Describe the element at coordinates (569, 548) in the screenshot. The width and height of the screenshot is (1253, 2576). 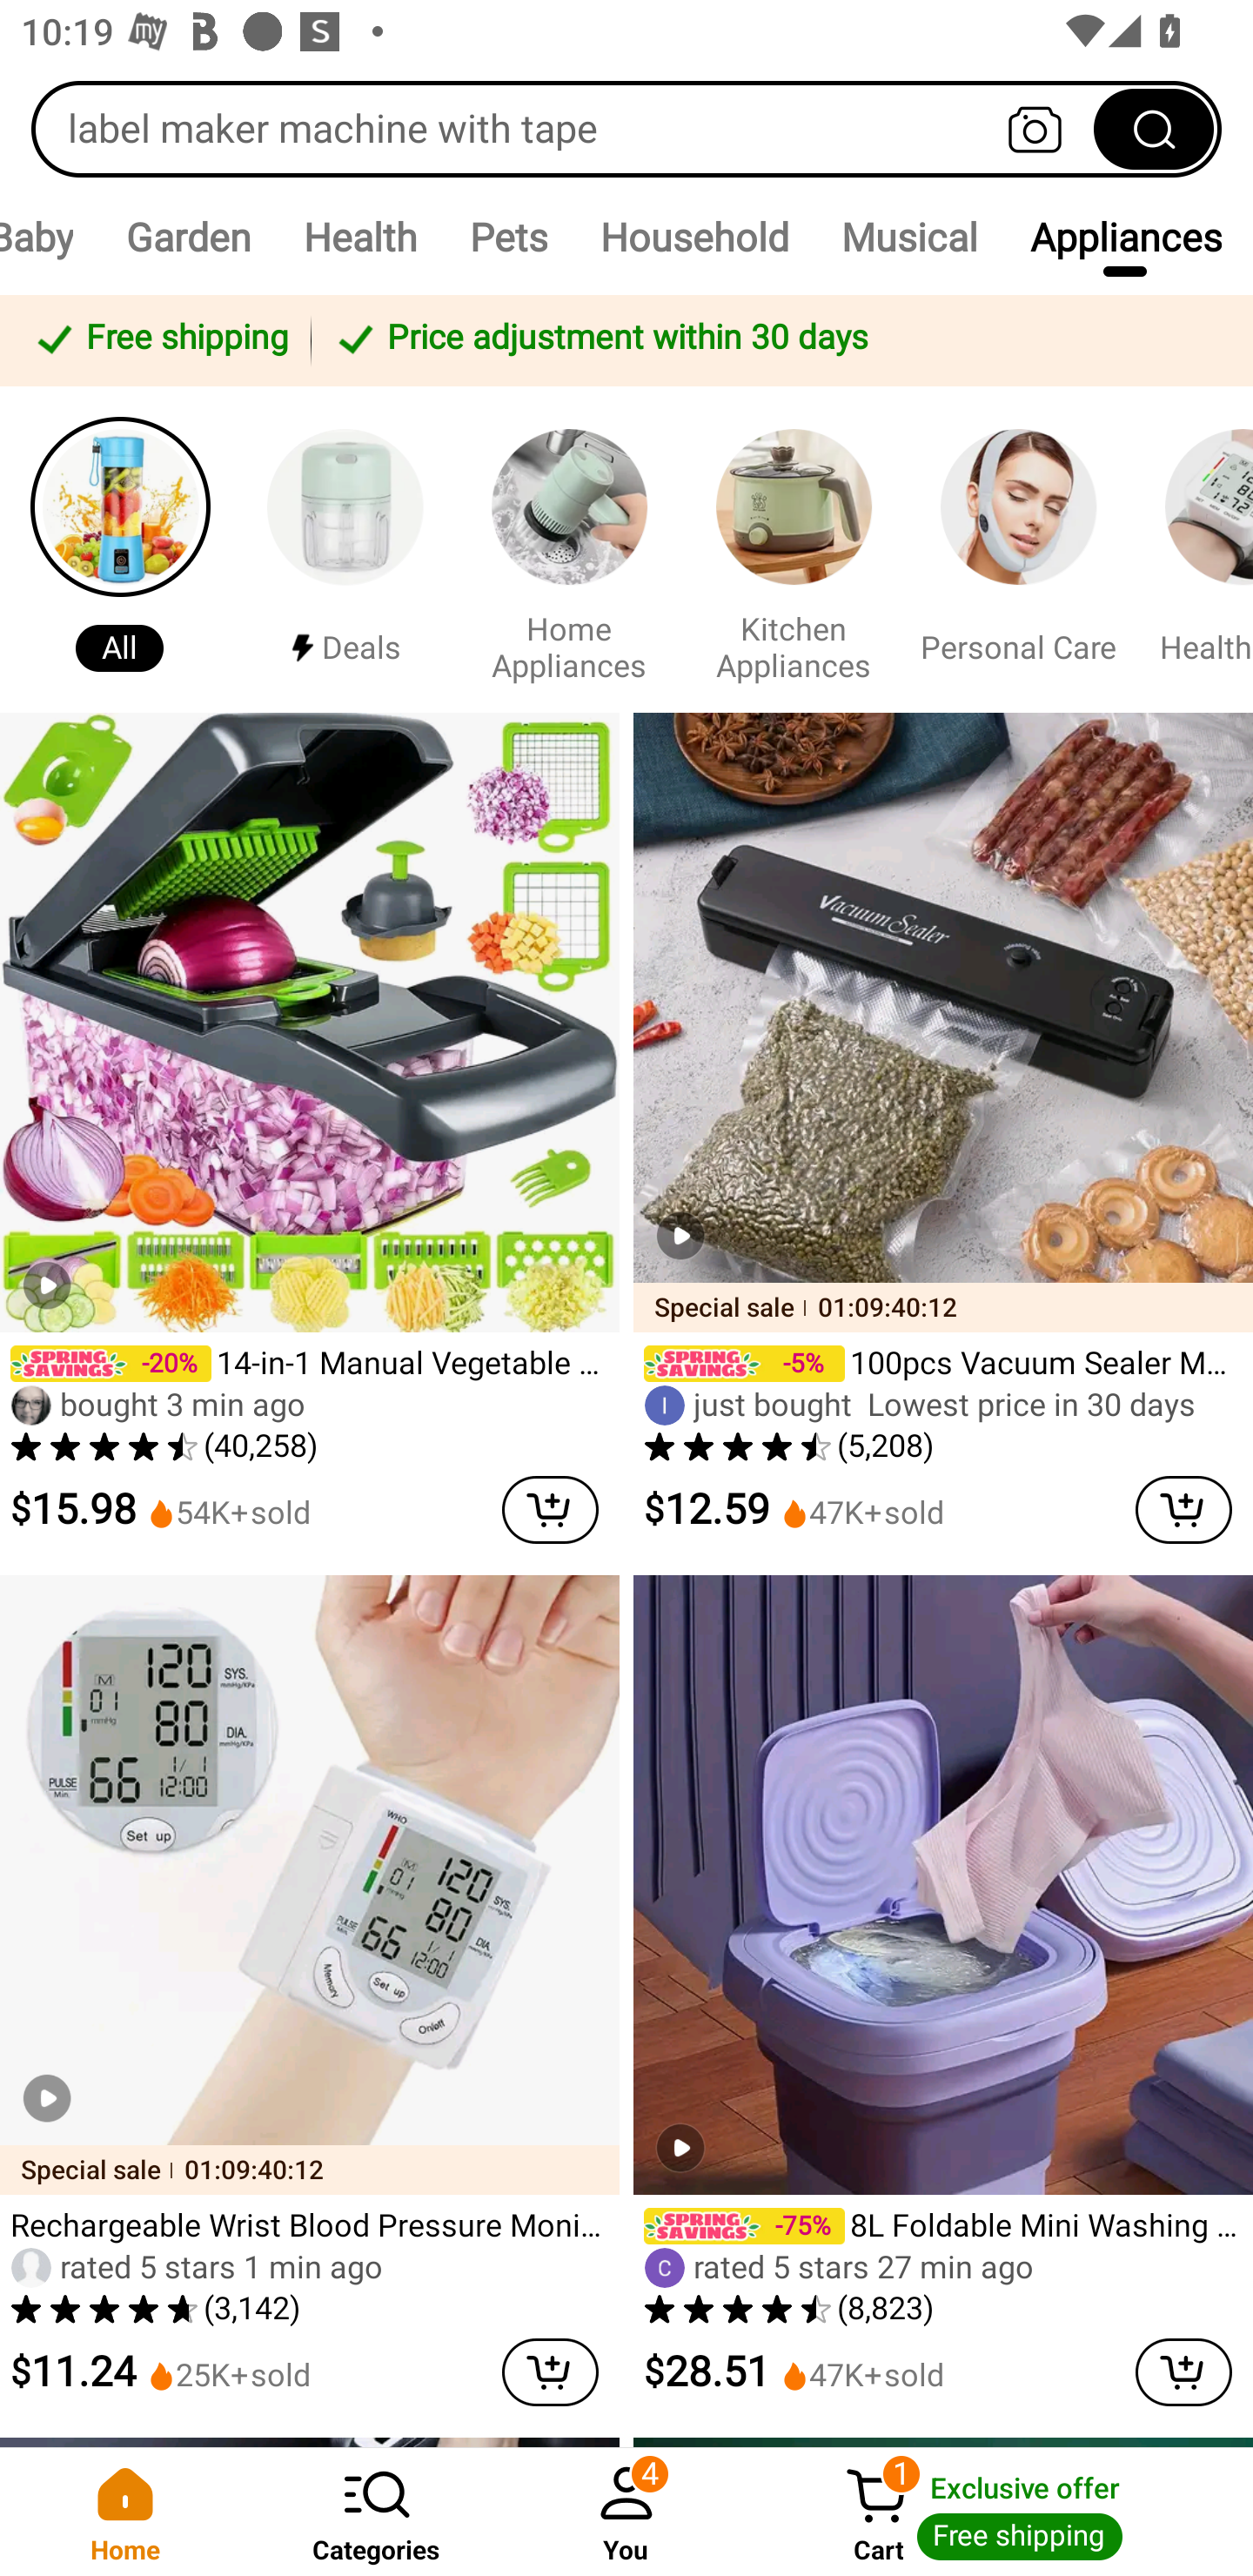
I see `Home Appliances` at that location.